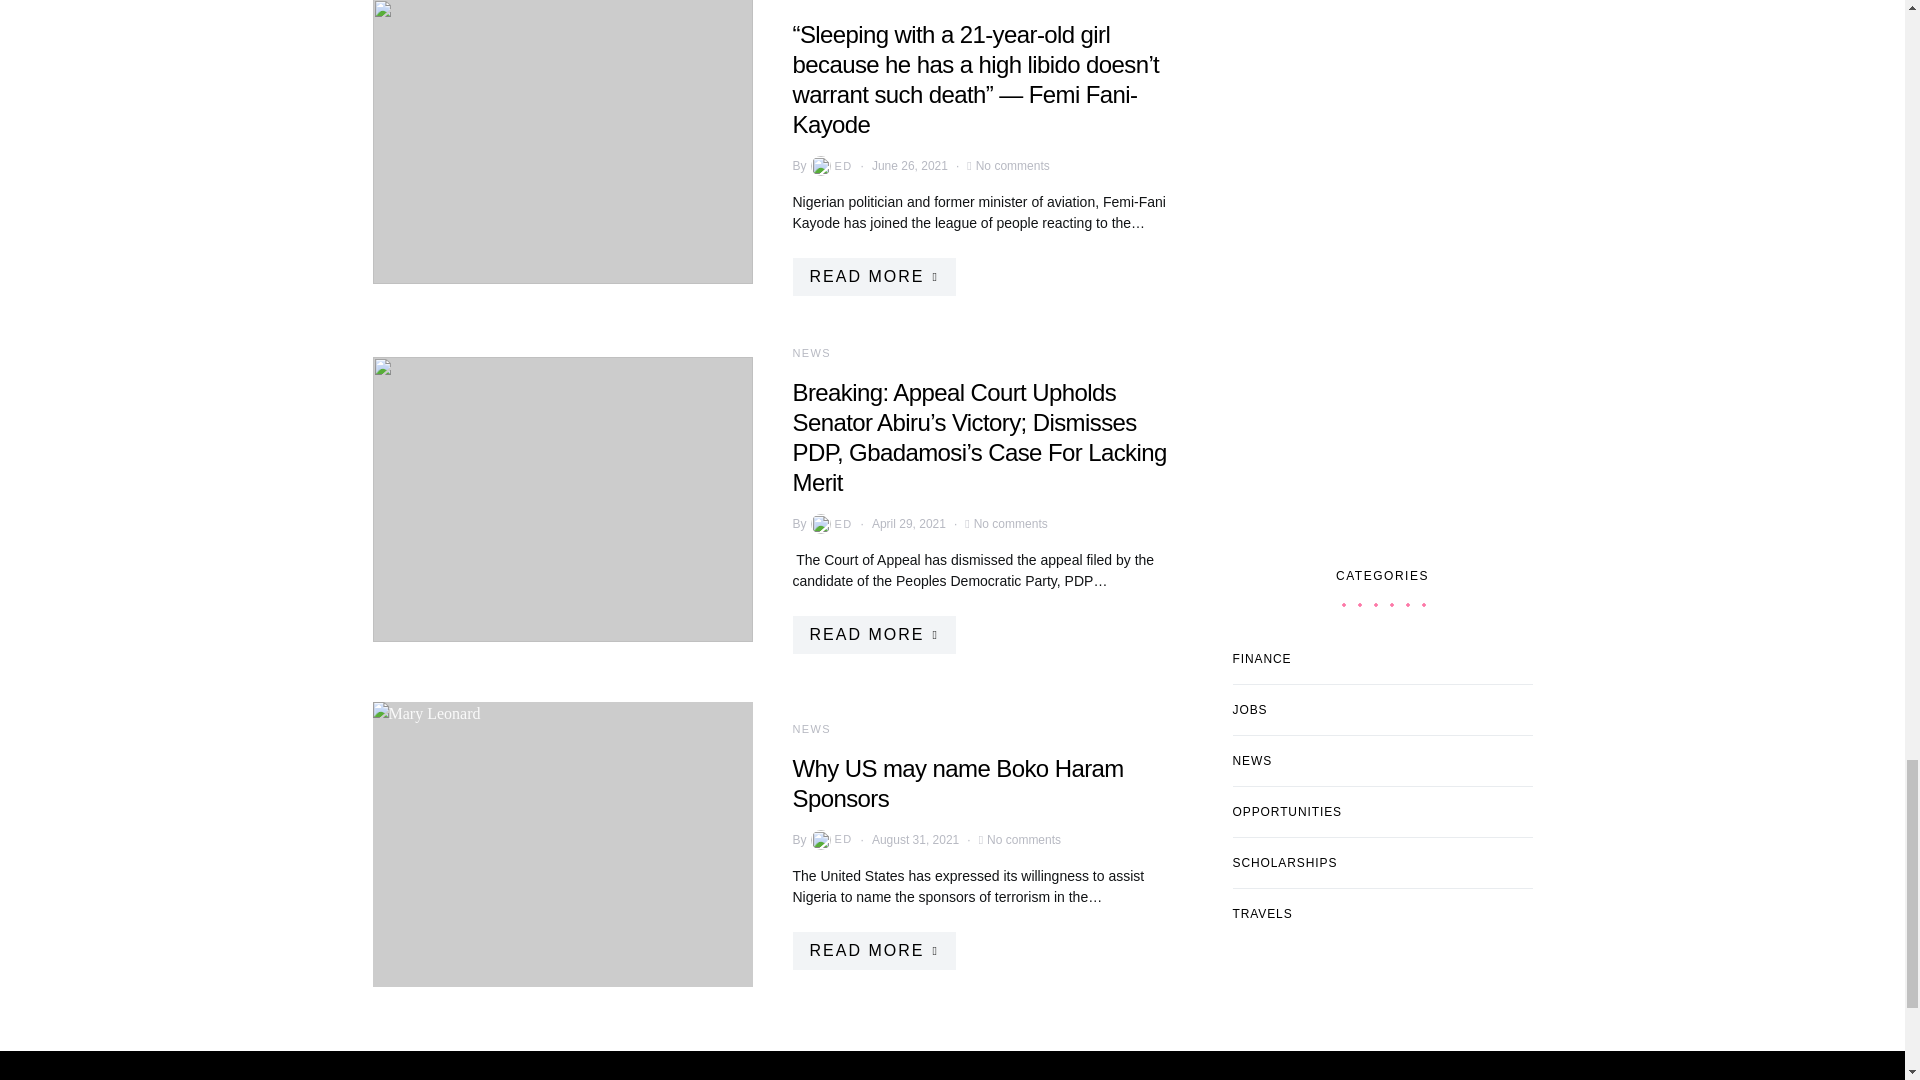  I want to click on View all posts by ED, so click(829, 524).